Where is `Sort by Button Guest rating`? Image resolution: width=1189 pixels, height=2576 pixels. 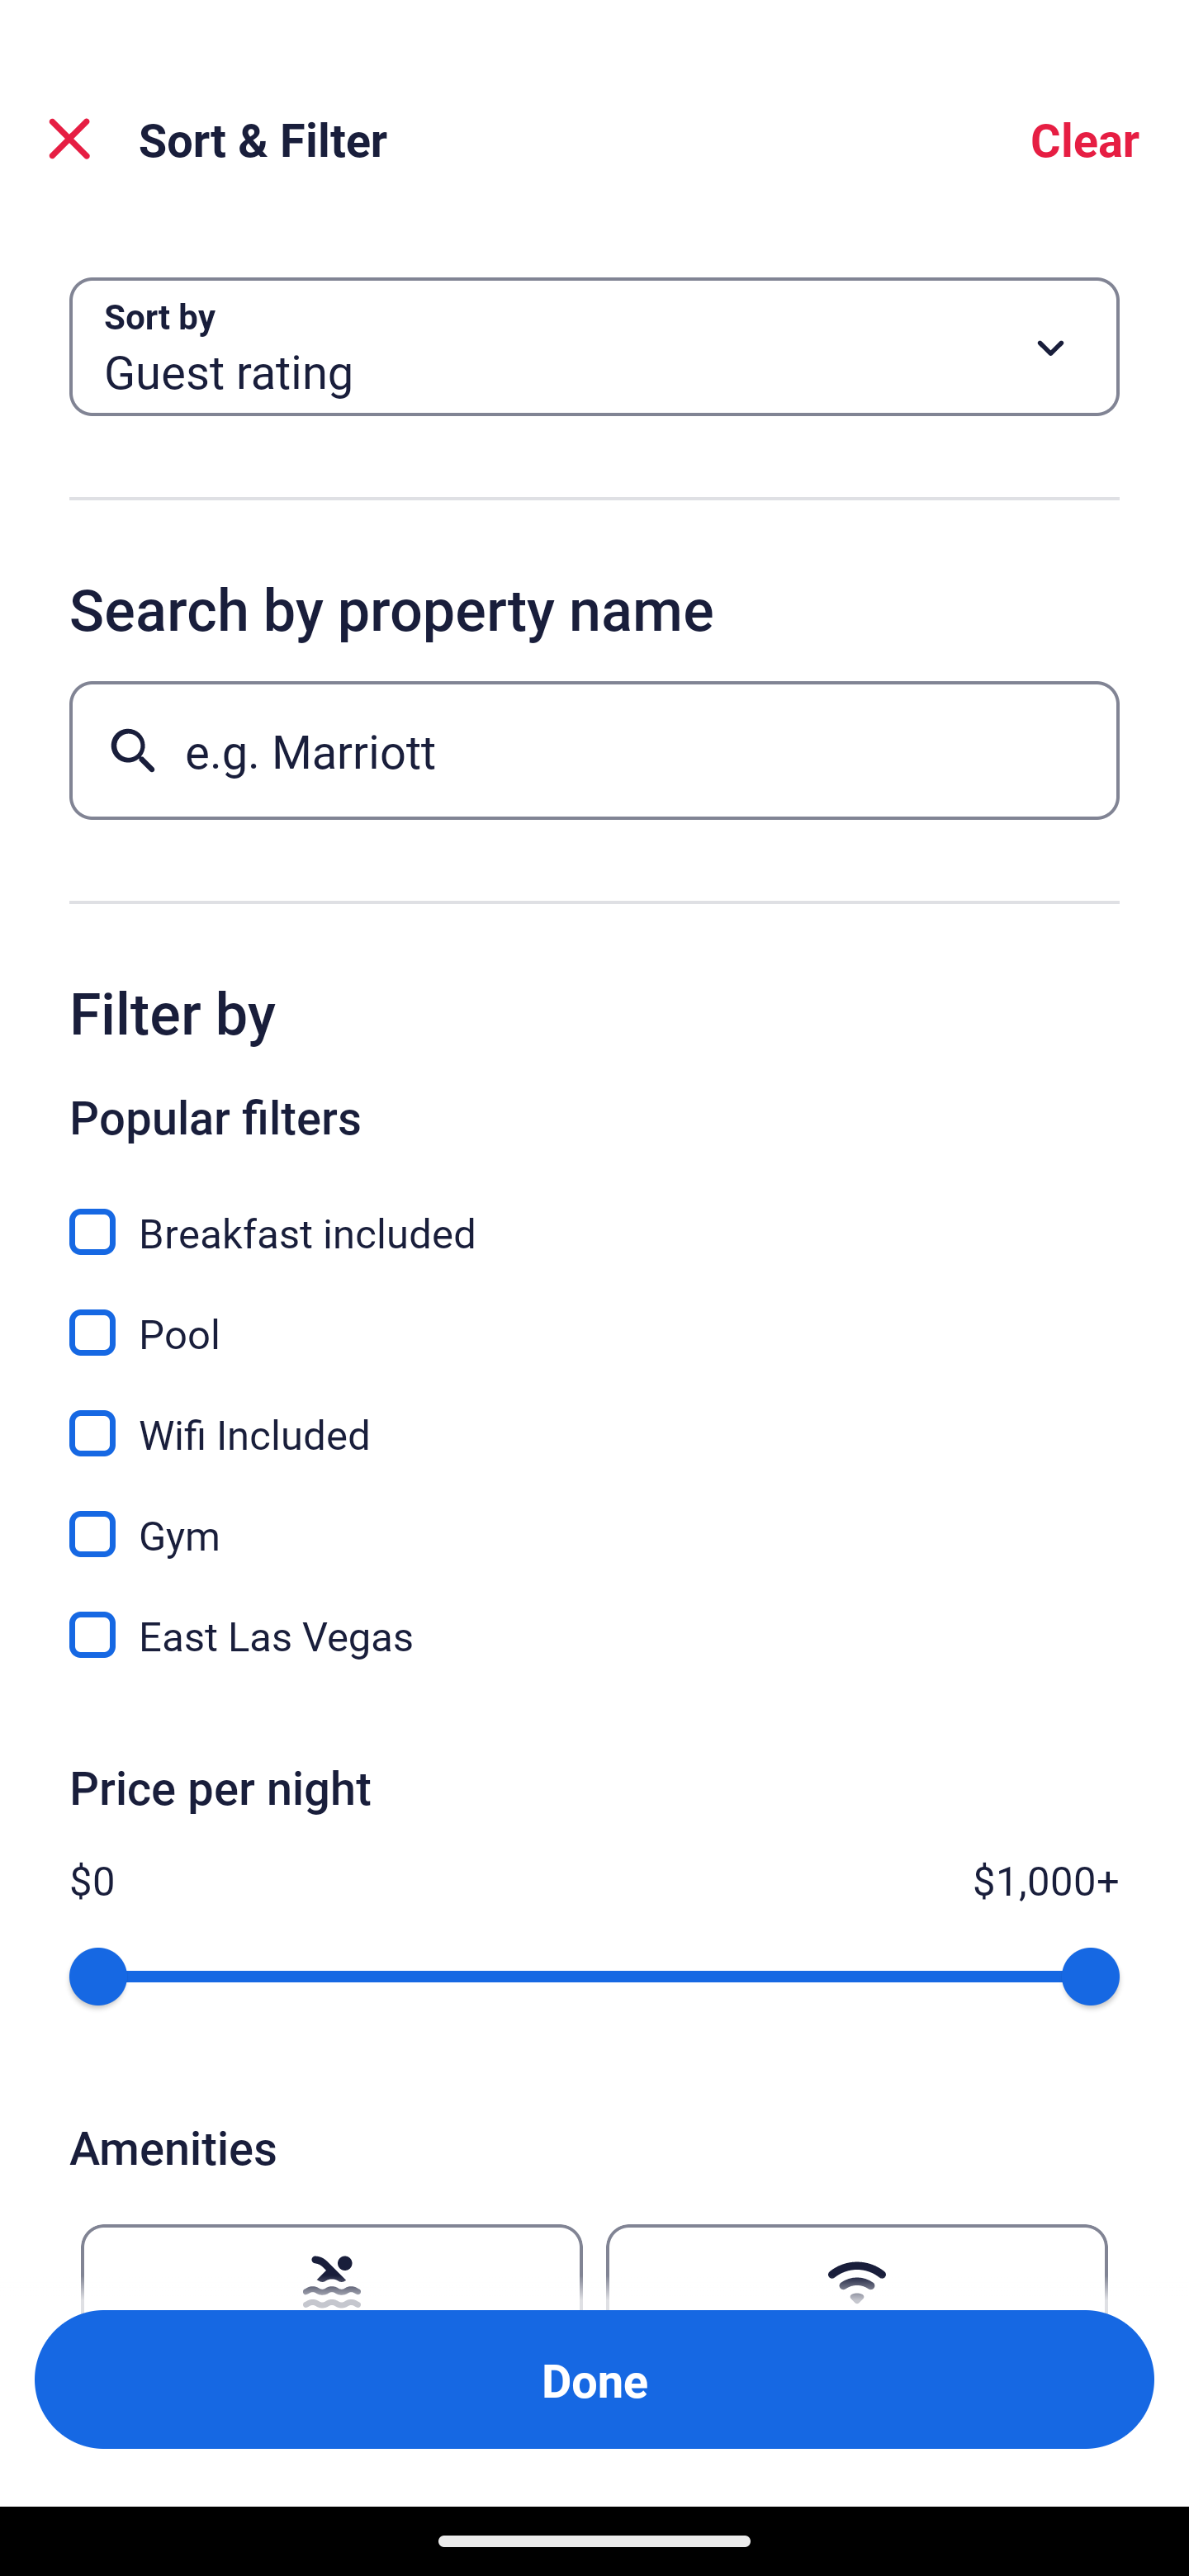
Sort by Button Guest rating is located at coordinates (594, 347).